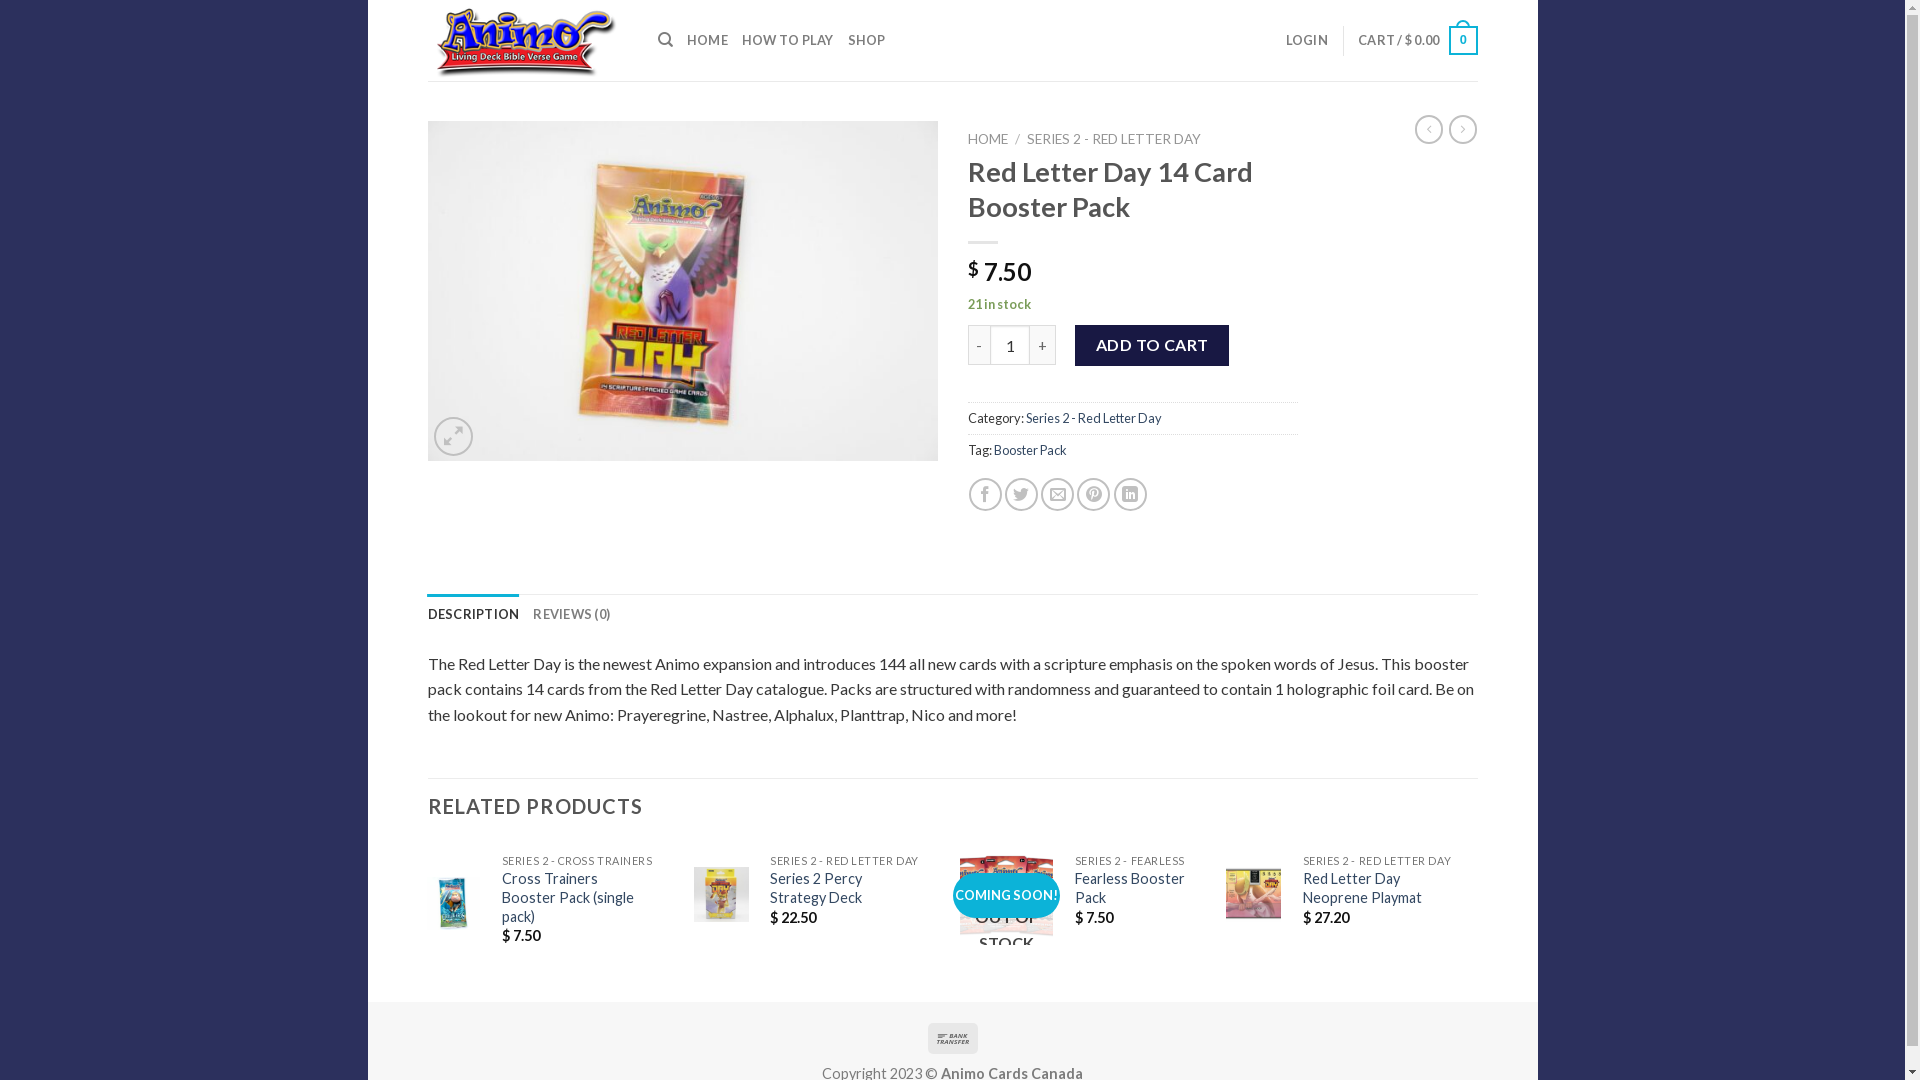 Image resolution: width=1920 pixels, height=1080 pixels. Describe the element at coordinates (1058, 494) in the screenshot. I see `Email to a Friend` at that location.